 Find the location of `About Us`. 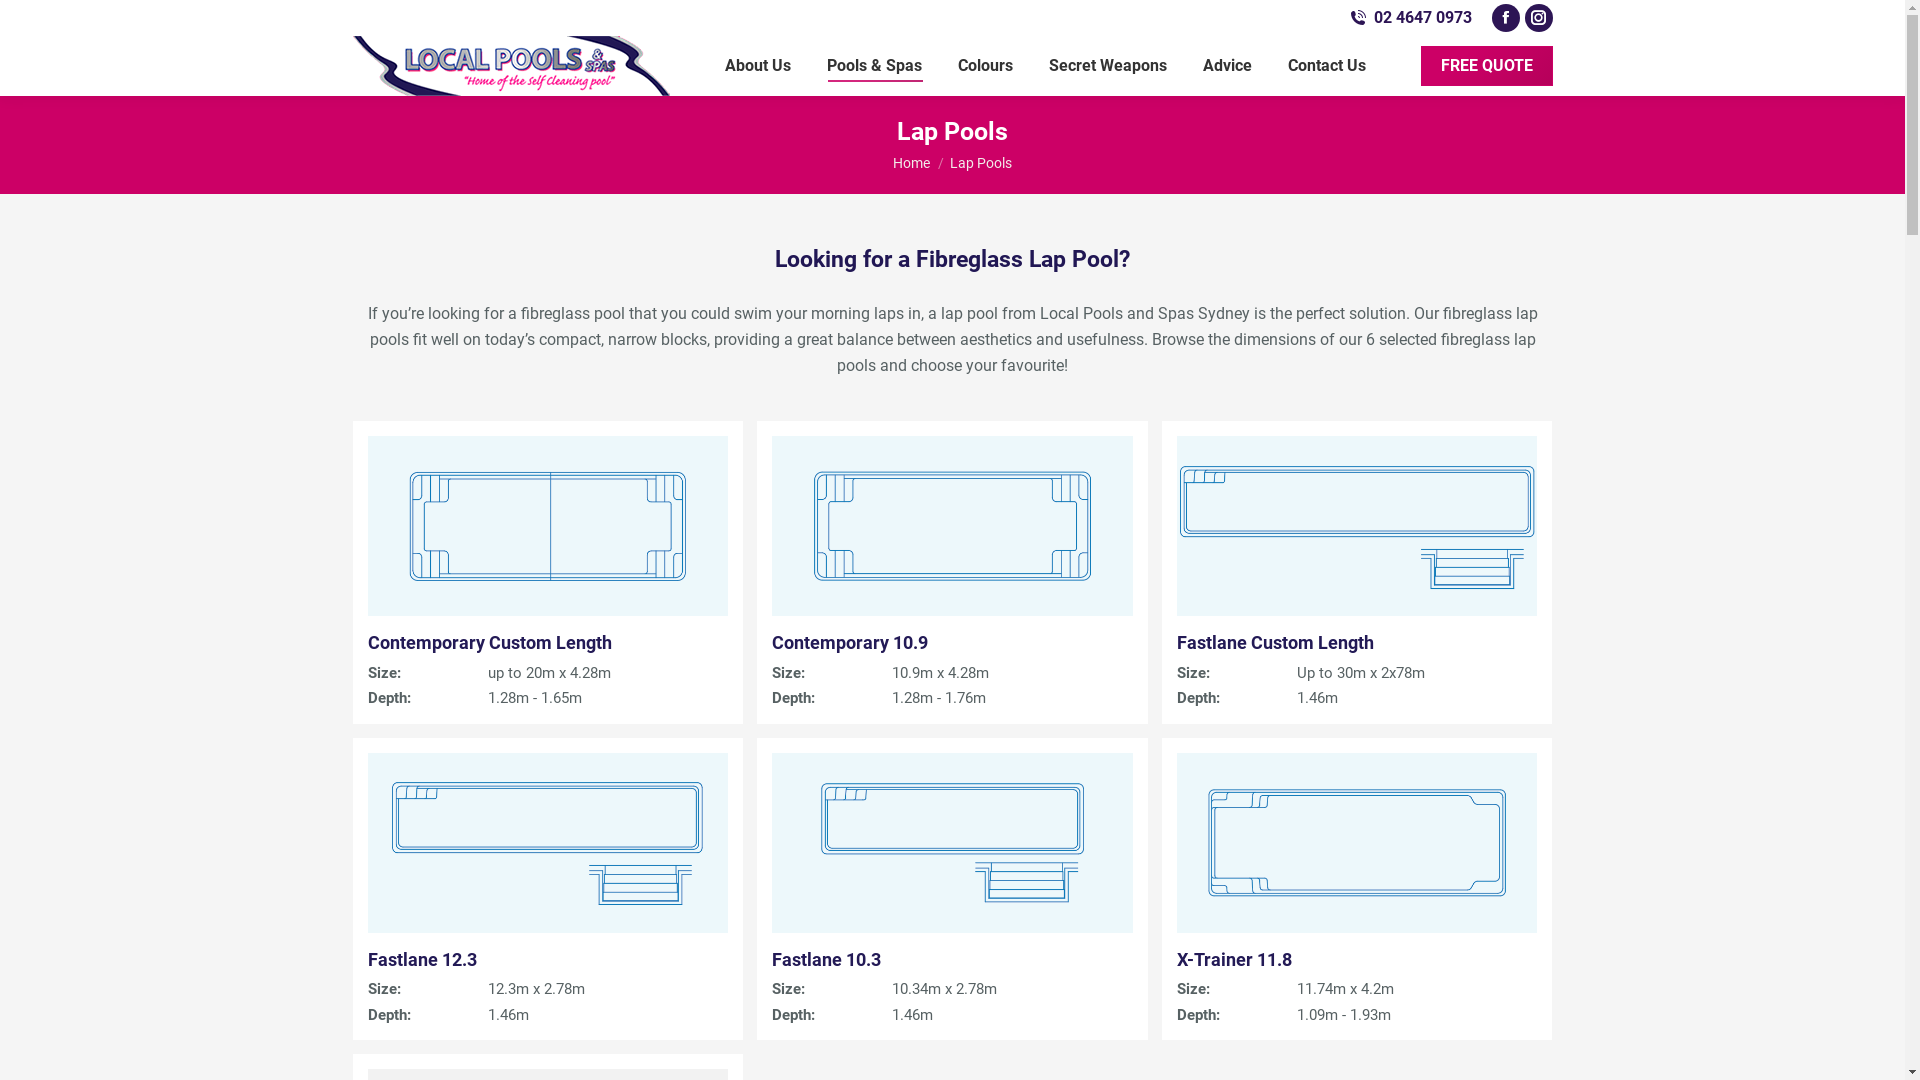

About Us is located at coordinates (757, 66).